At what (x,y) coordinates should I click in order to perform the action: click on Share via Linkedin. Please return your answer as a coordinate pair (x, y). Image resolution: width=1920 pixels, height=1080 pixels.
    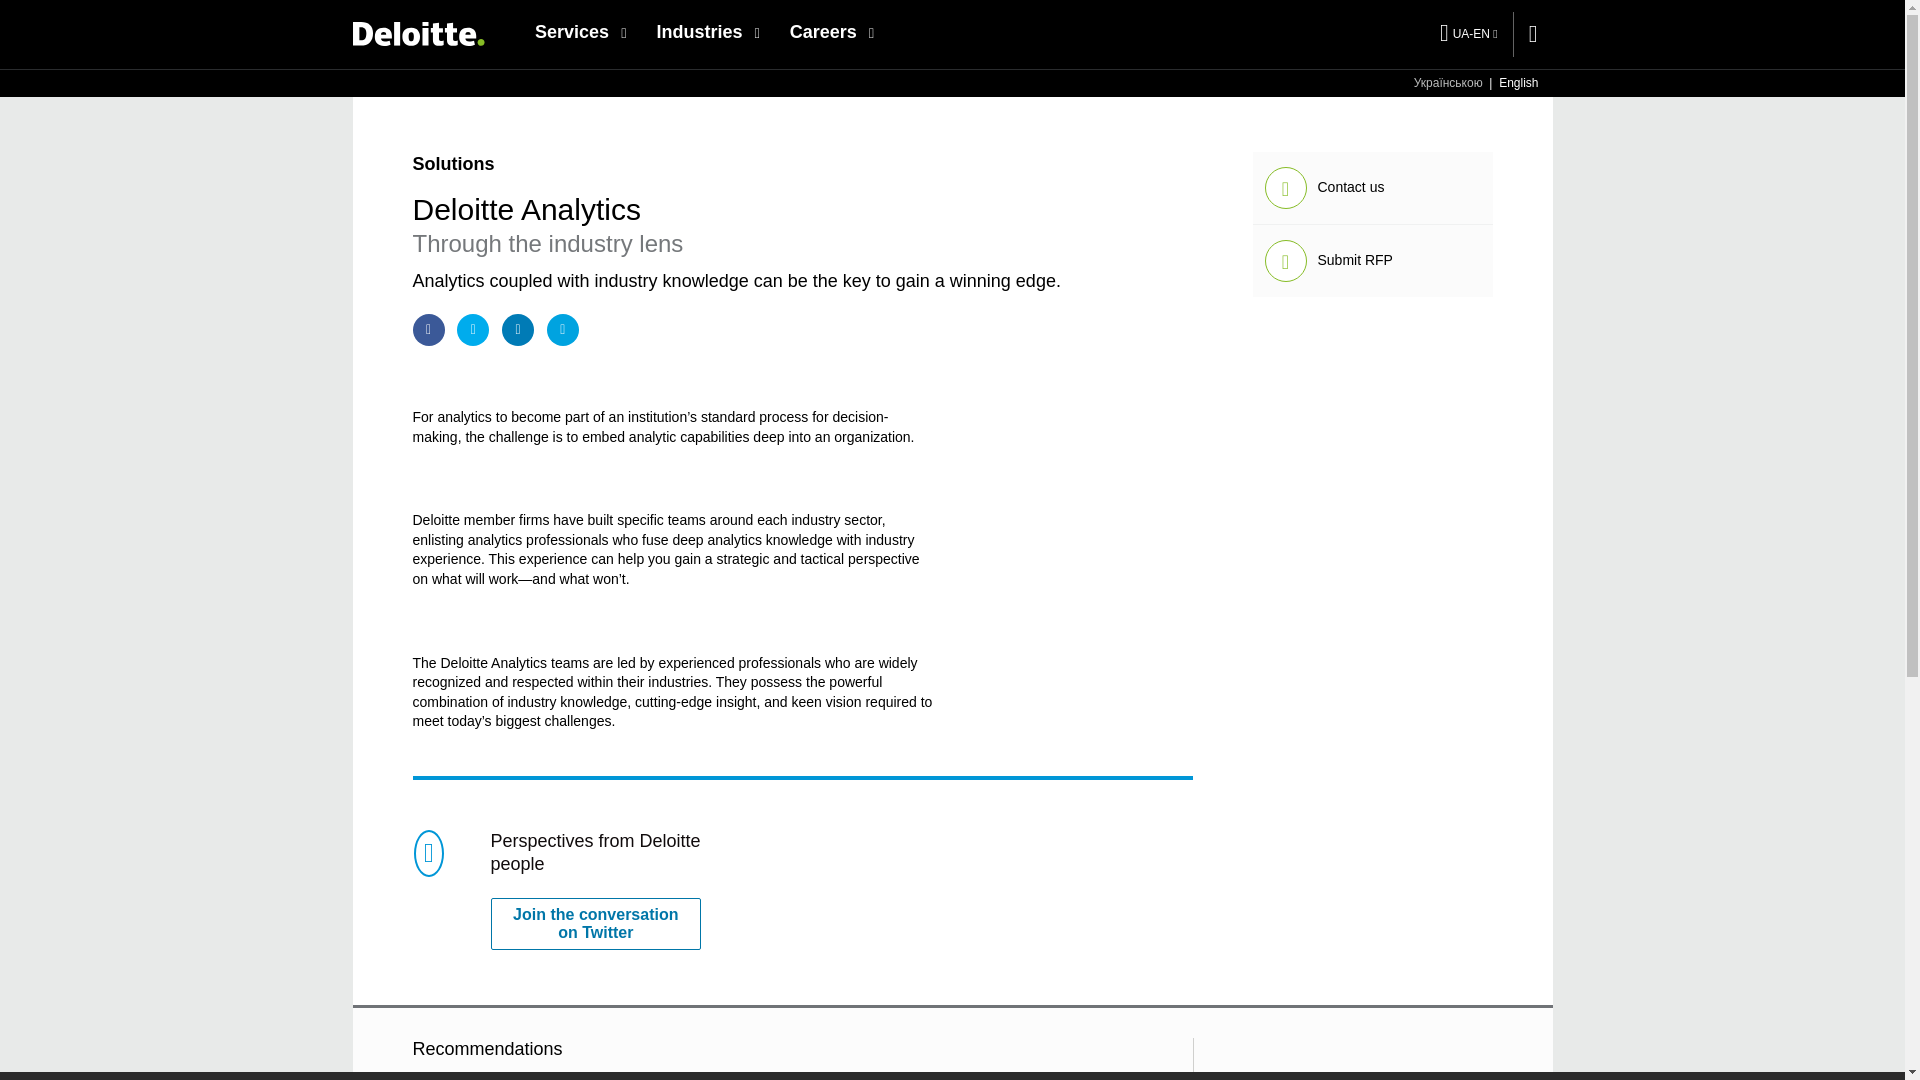
    Looking at the image, I should click on (517, 330).